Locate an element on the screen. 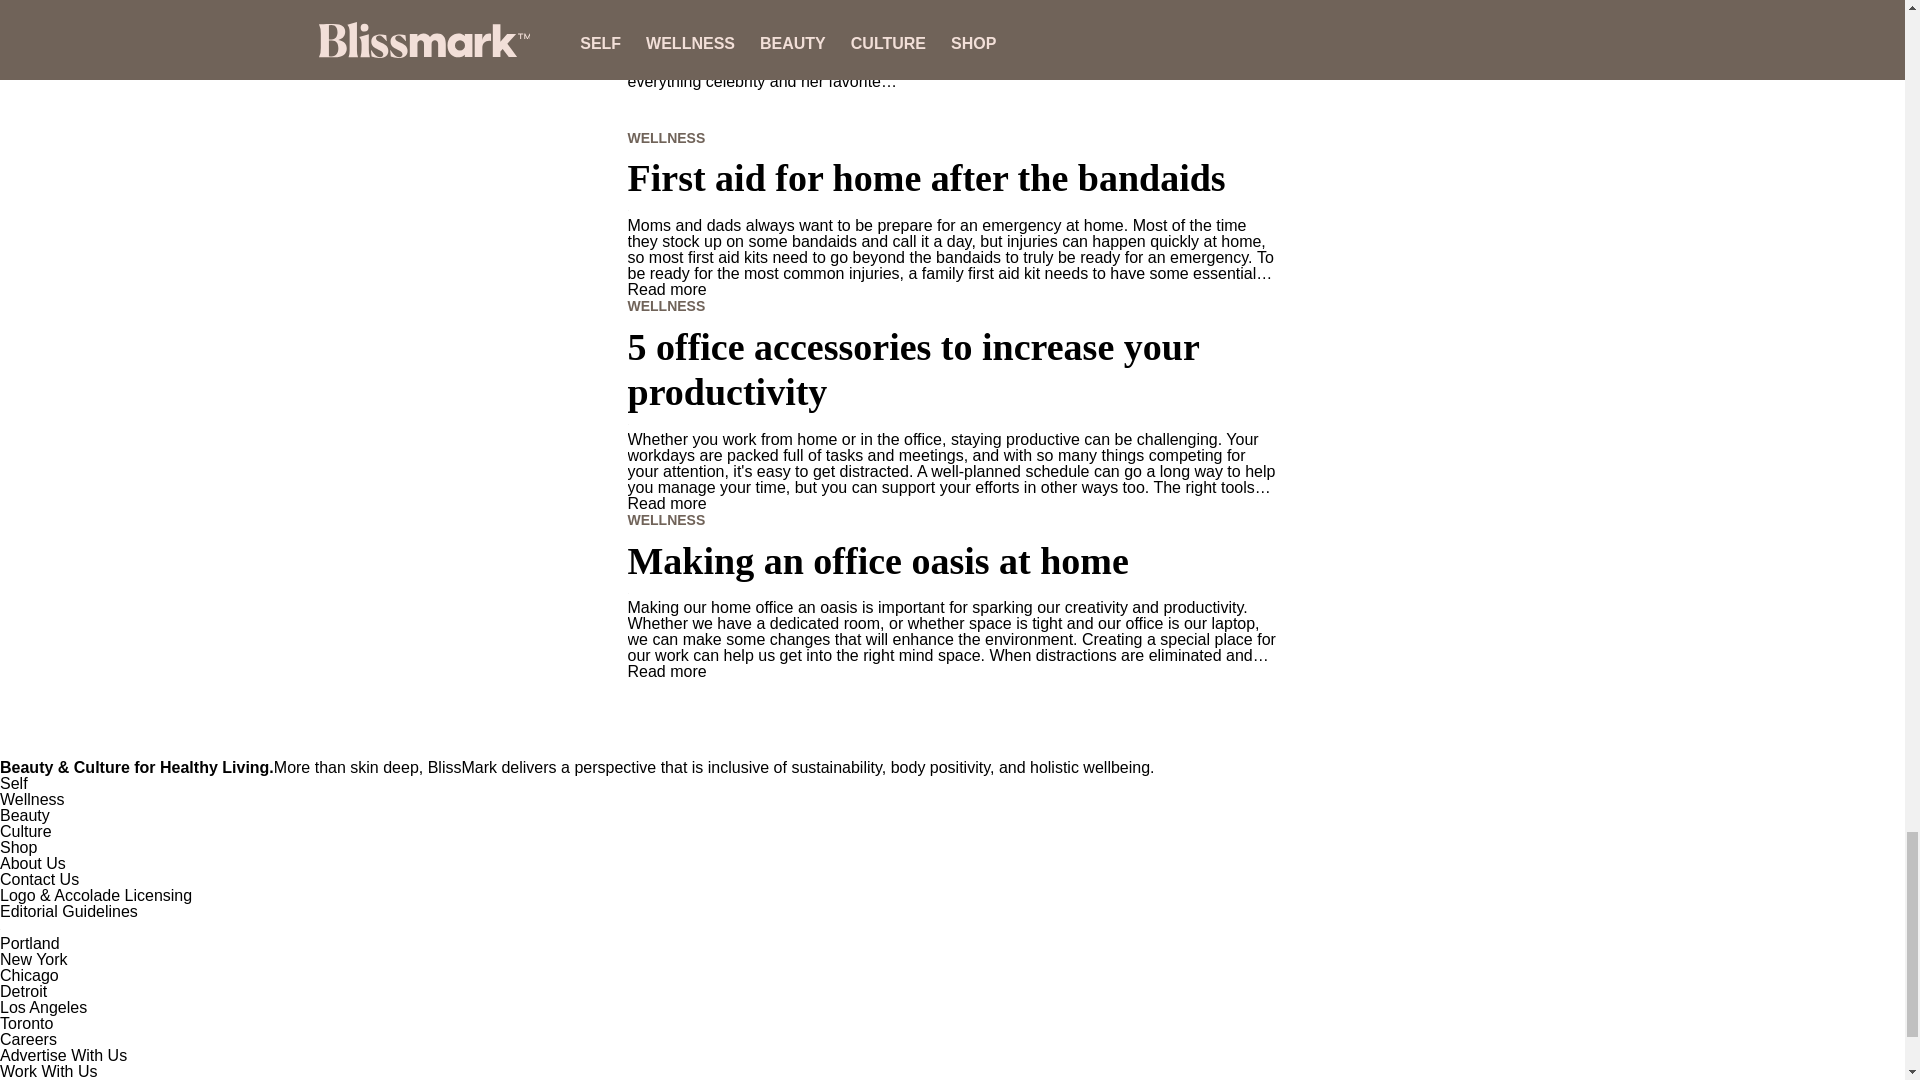 Image resolution: width=1920 pixels, height=1080 pixels. instagram is located at coordinates (952, 4).